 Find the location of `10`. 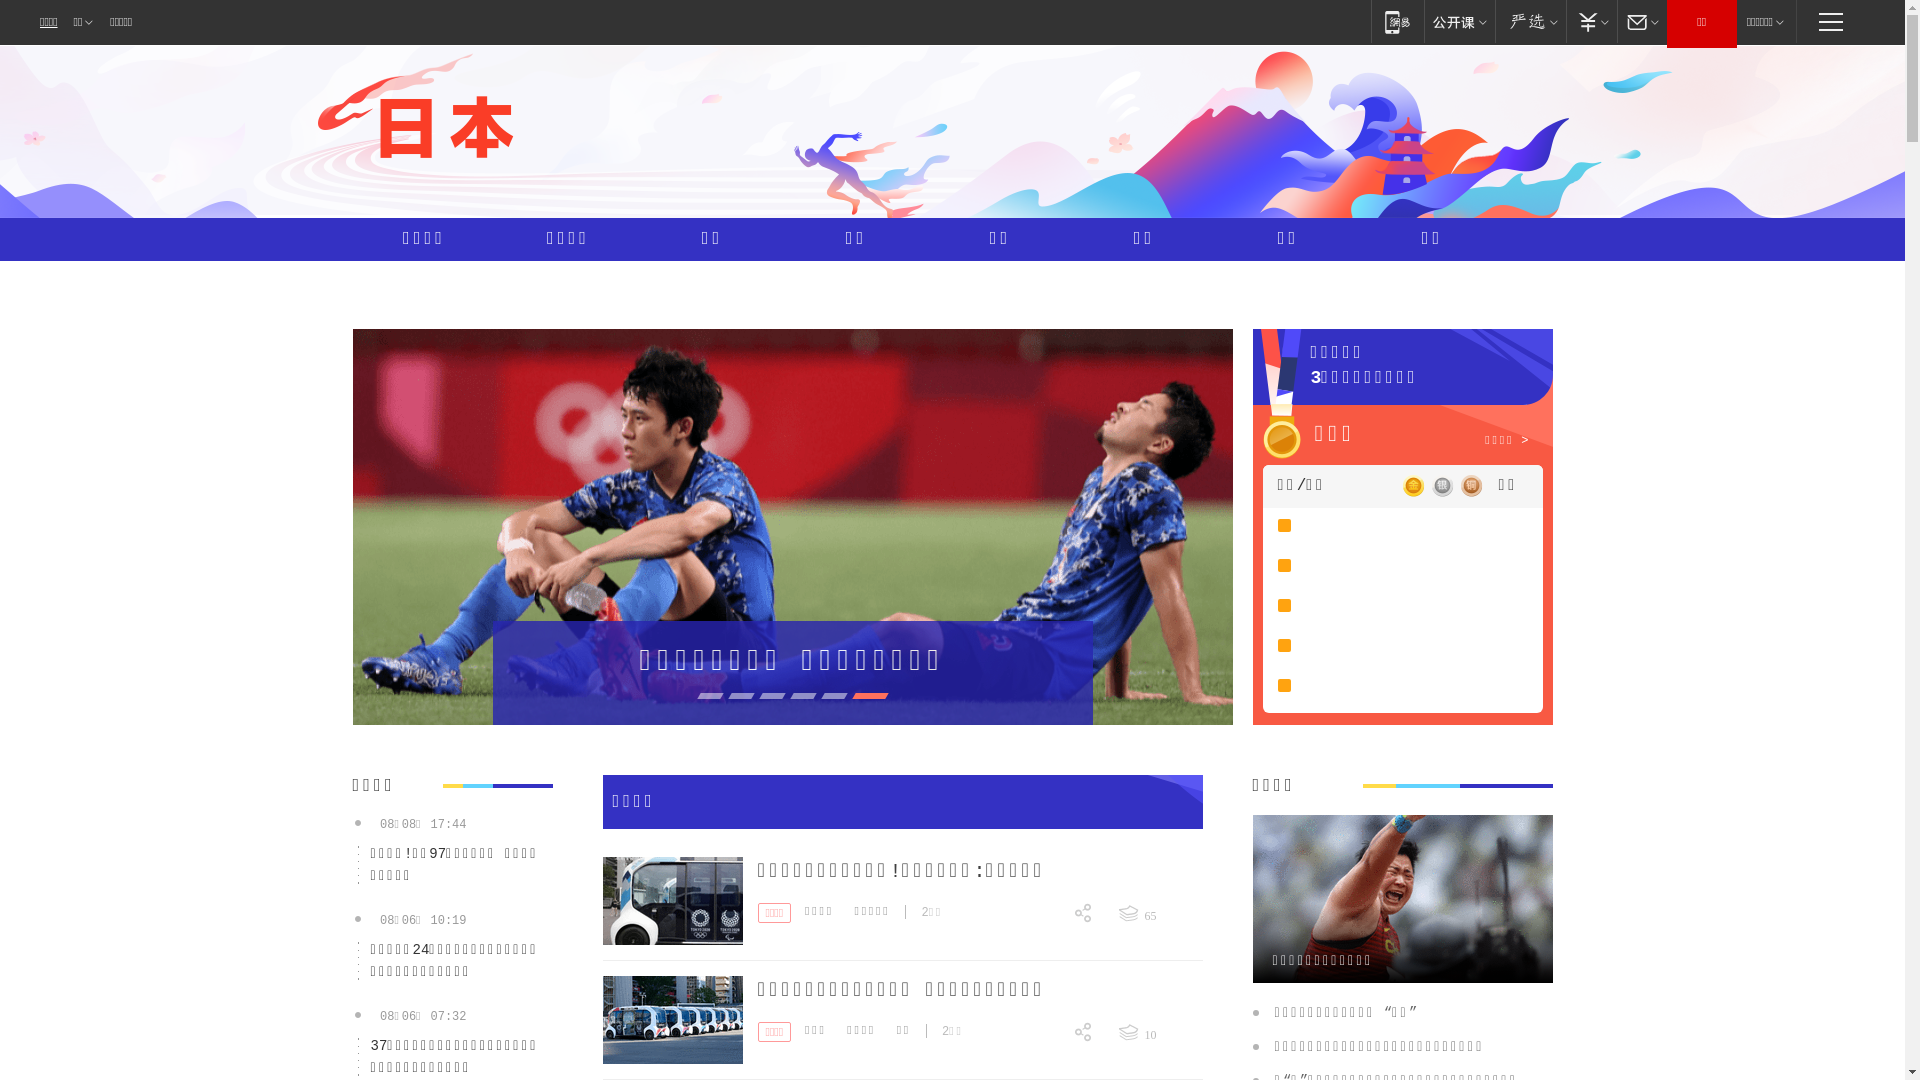

10 is located at coordinates (1160, 1032).